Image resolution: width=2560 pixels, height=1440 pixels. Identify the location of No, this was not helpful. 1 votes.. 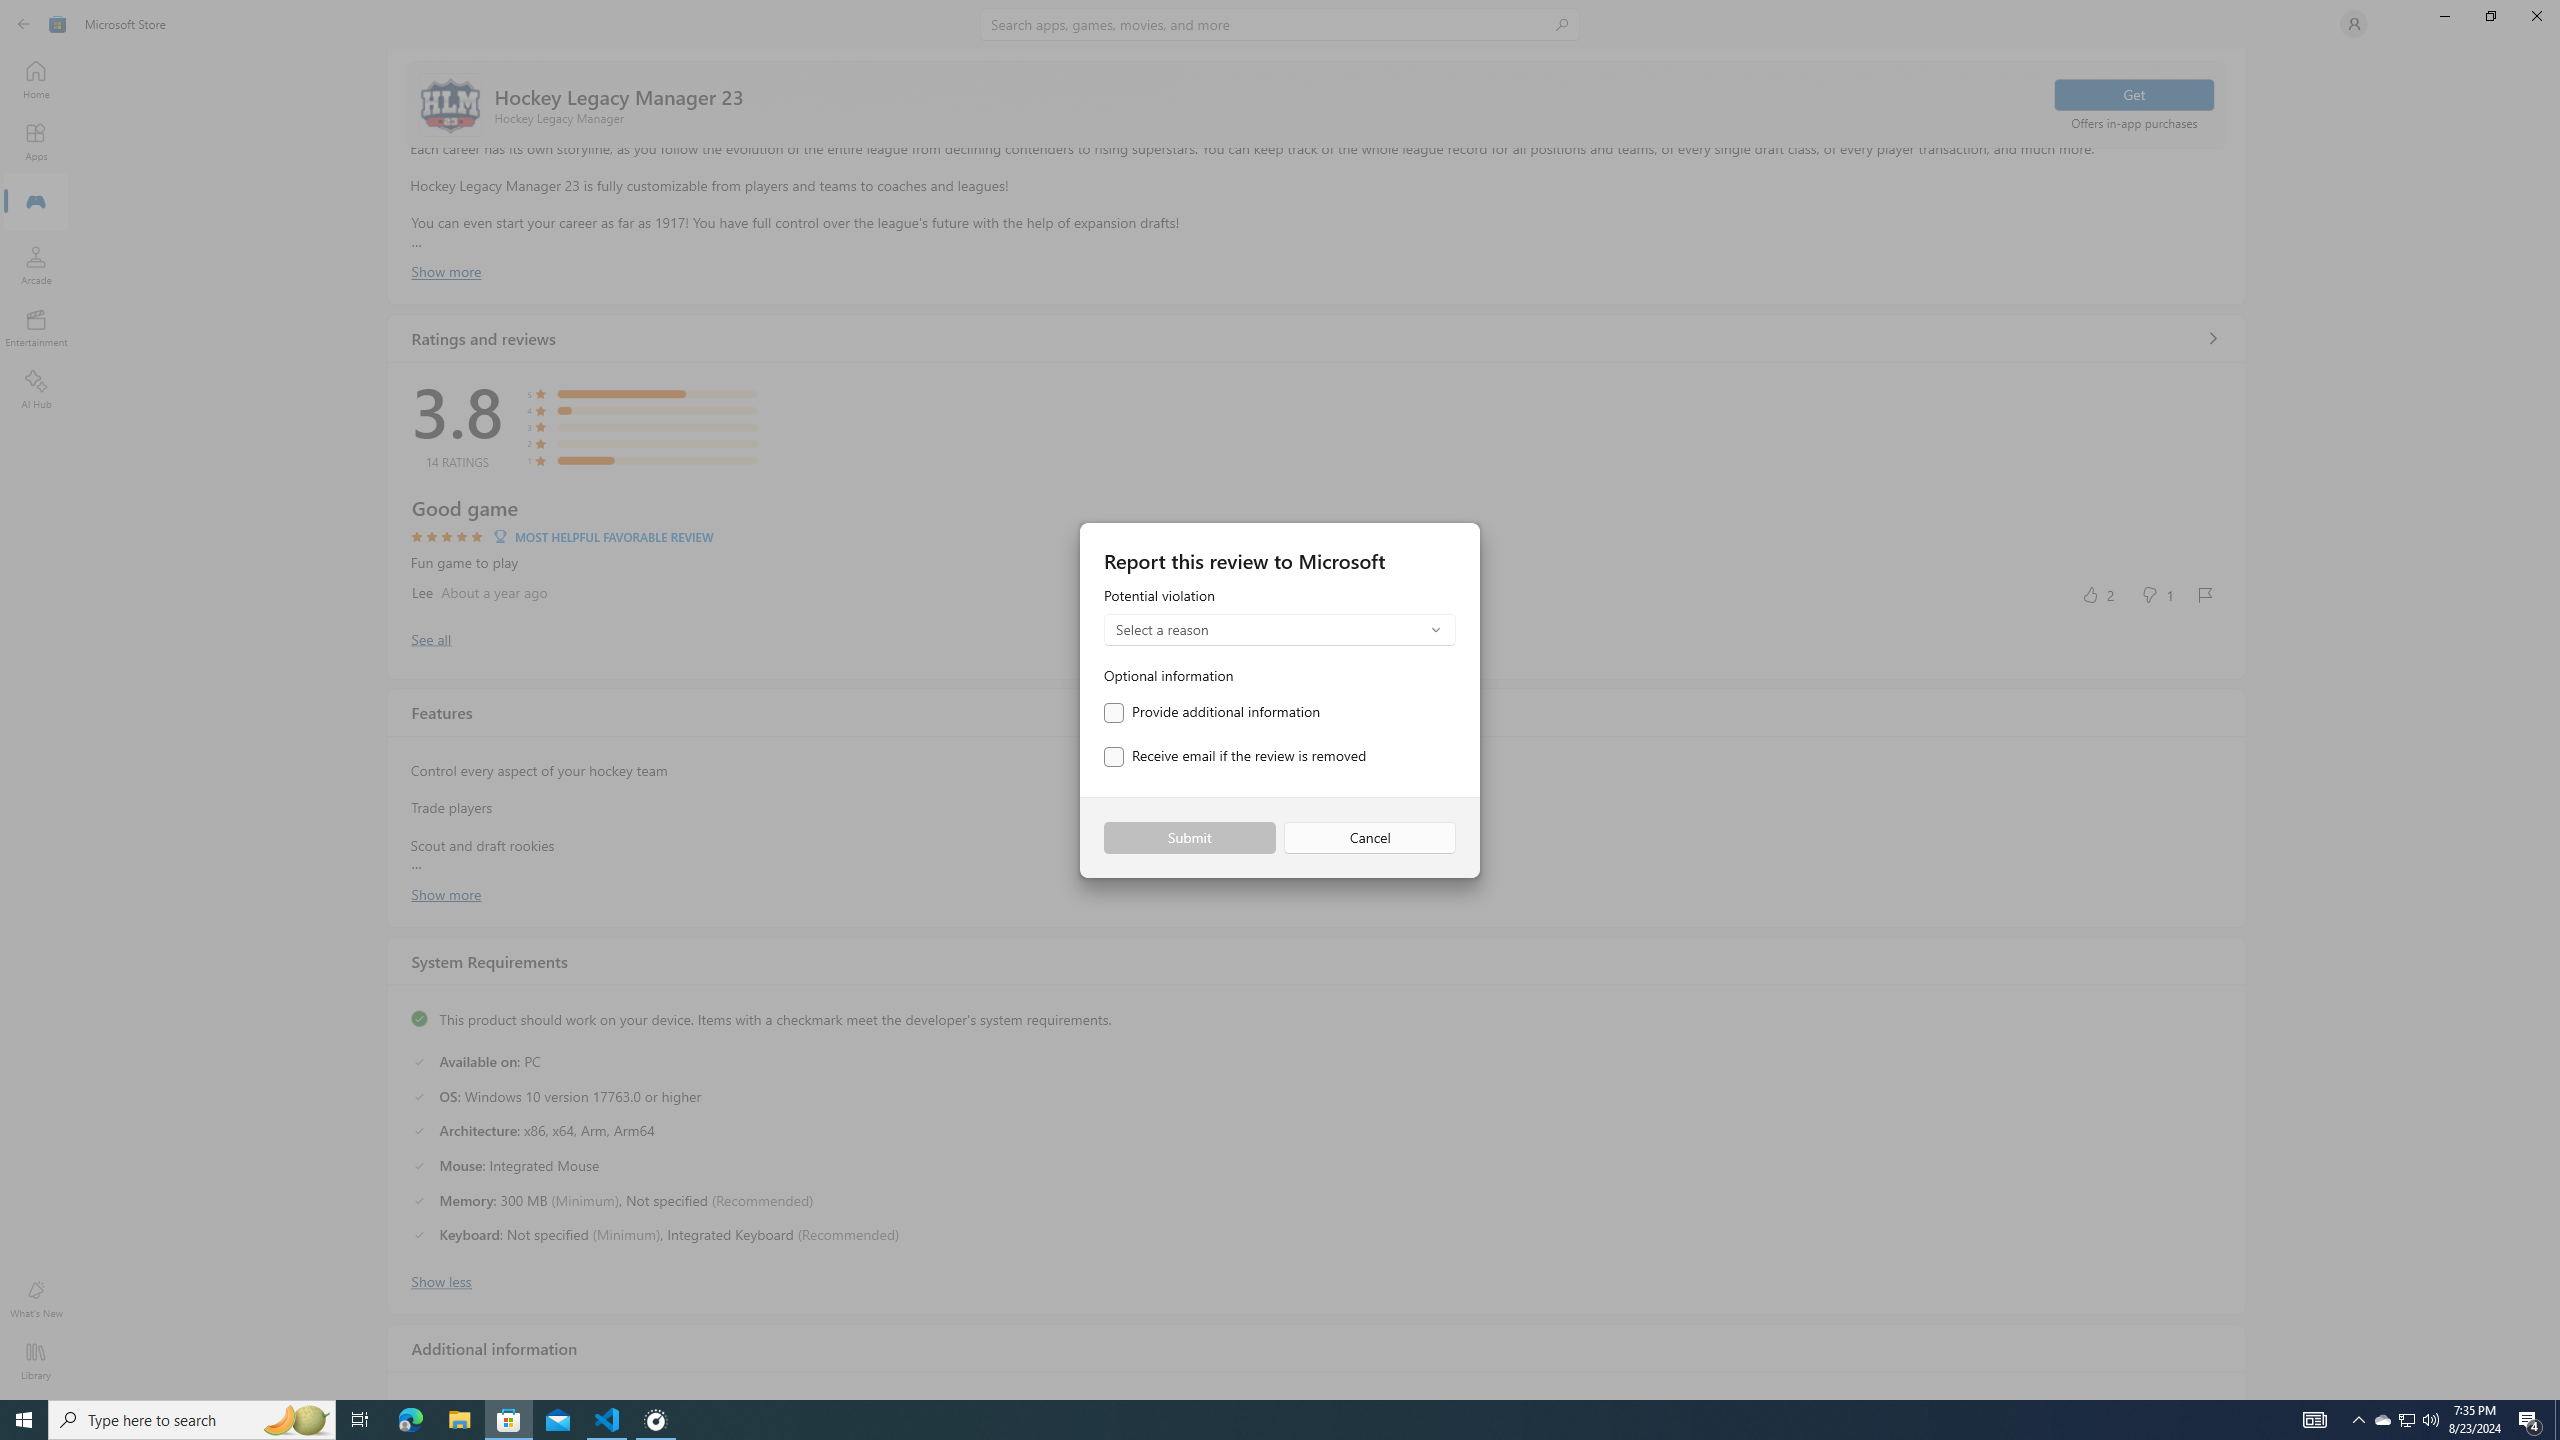
(2156, 594).